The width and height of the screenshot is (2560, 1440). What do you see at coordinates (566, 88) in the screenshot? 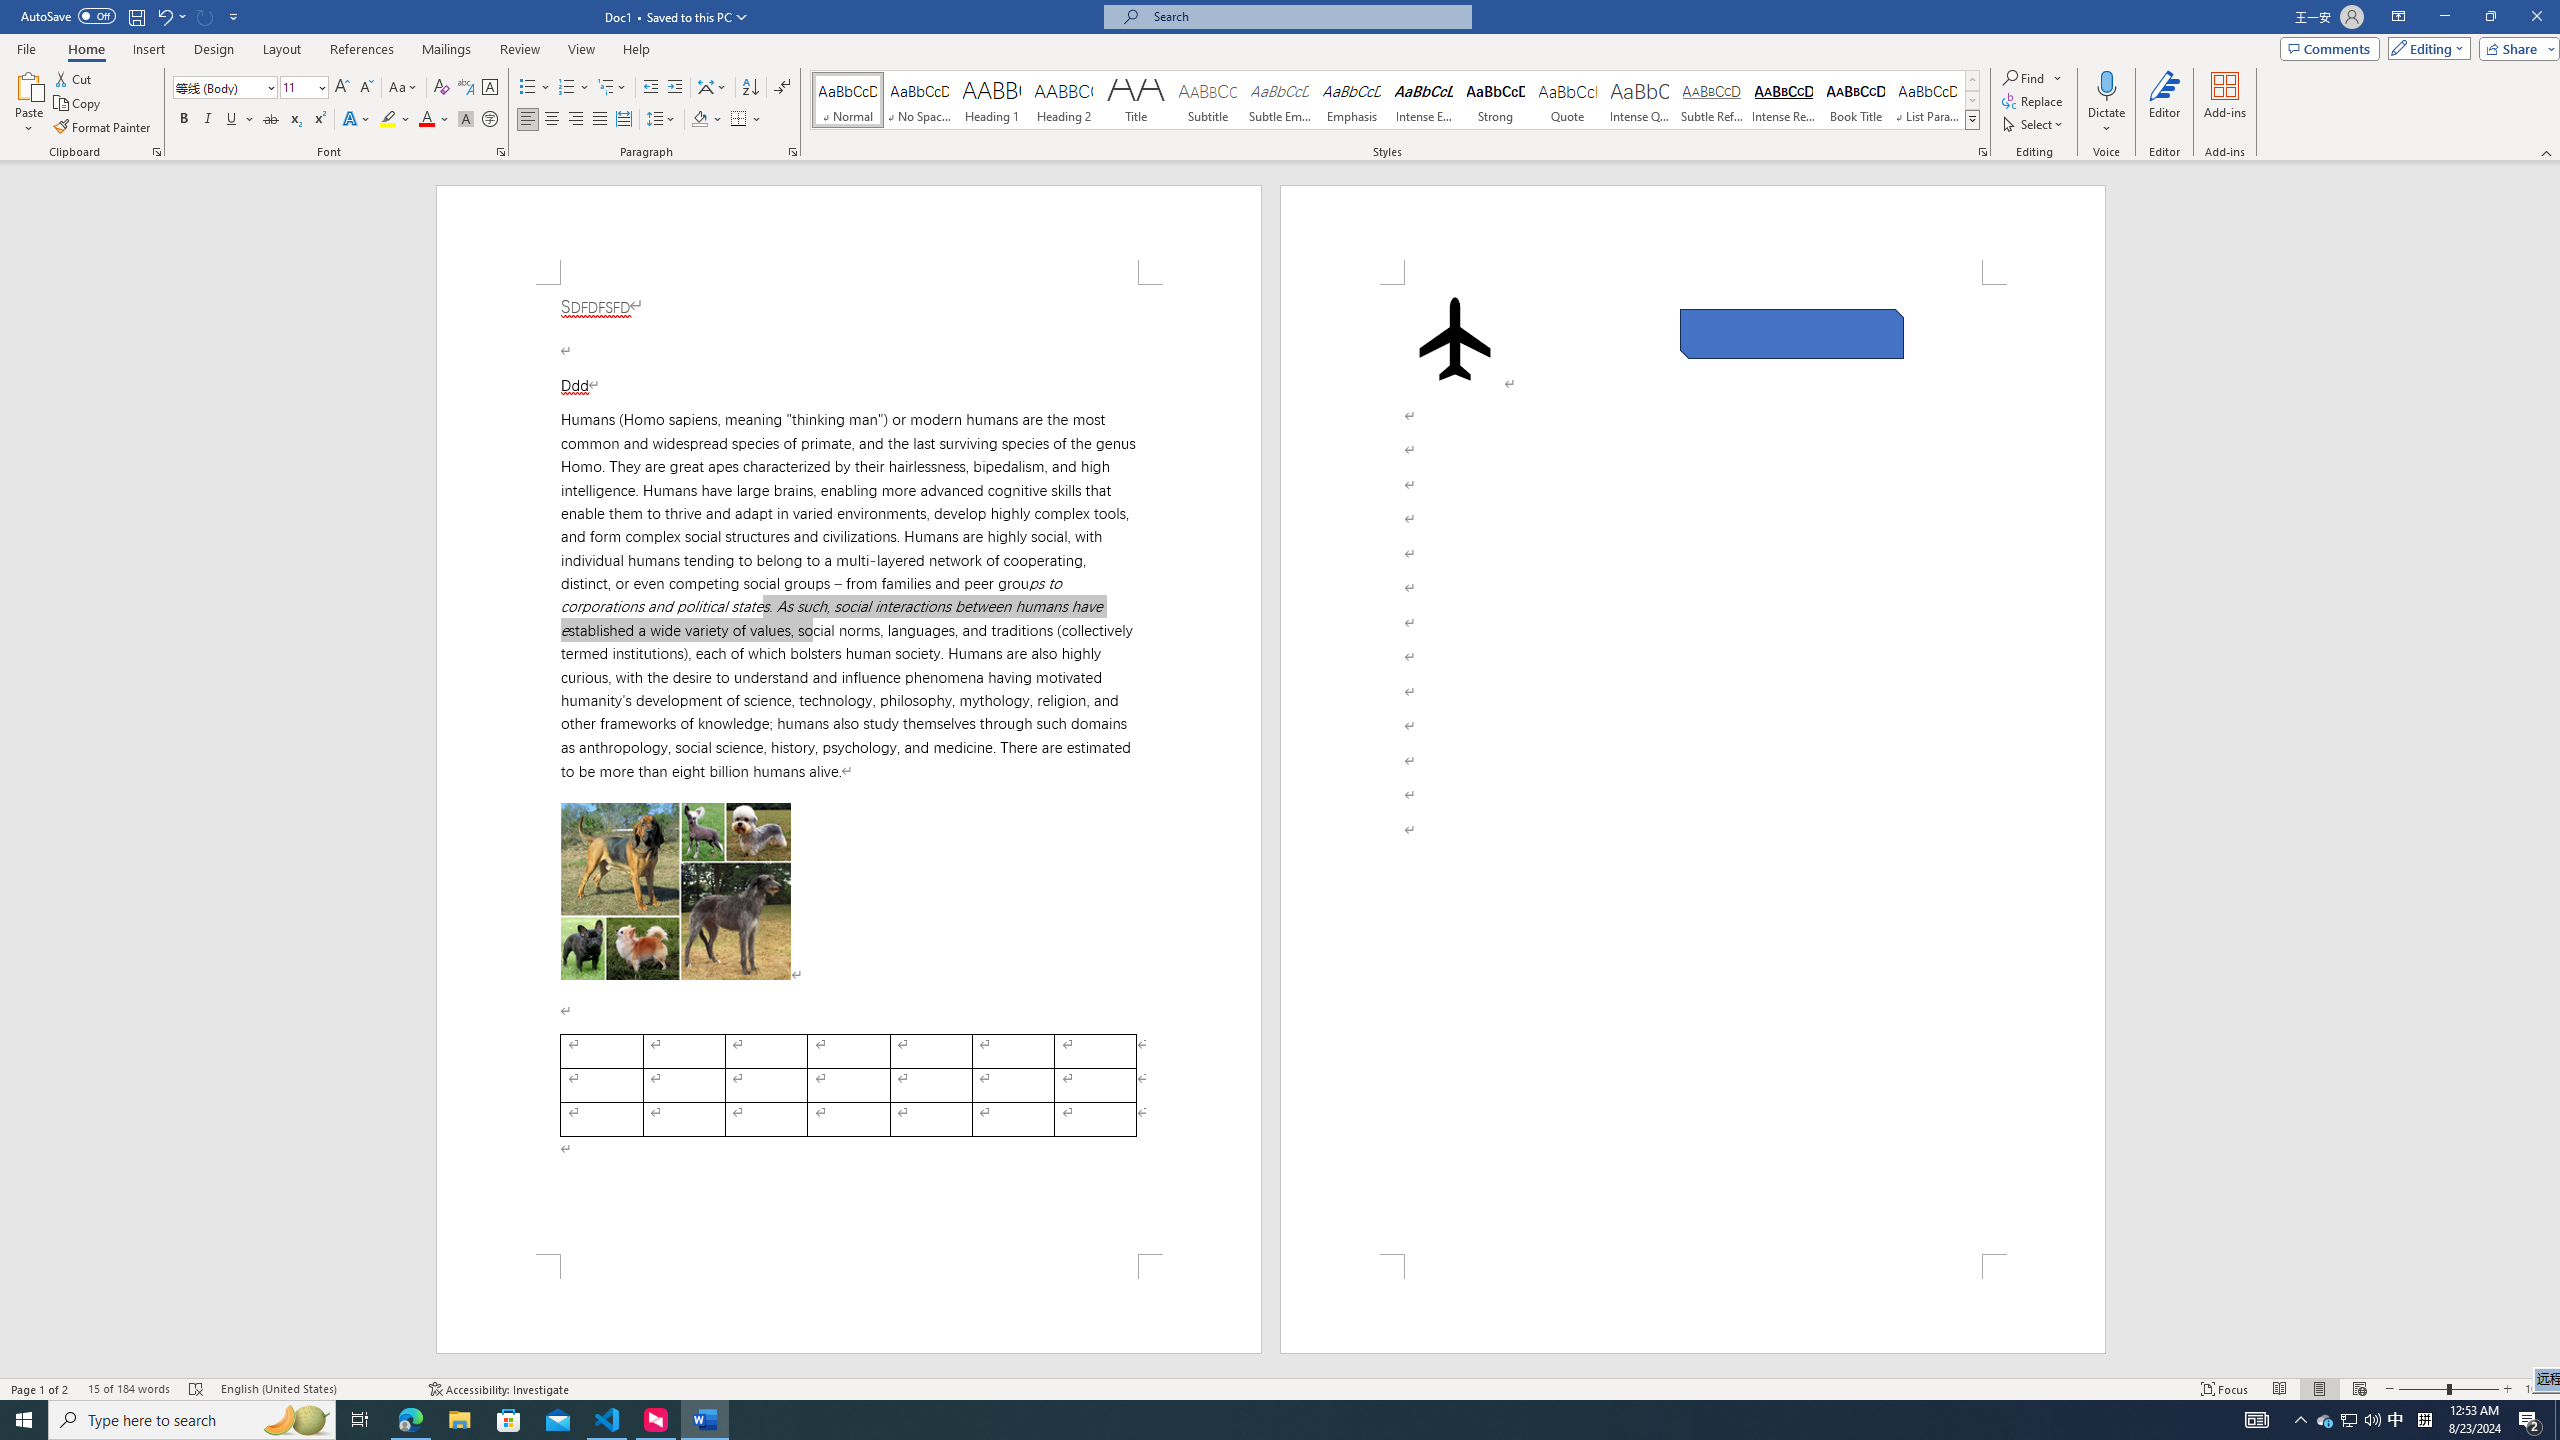
I see `Numbering` at bounding box center [566, 88].